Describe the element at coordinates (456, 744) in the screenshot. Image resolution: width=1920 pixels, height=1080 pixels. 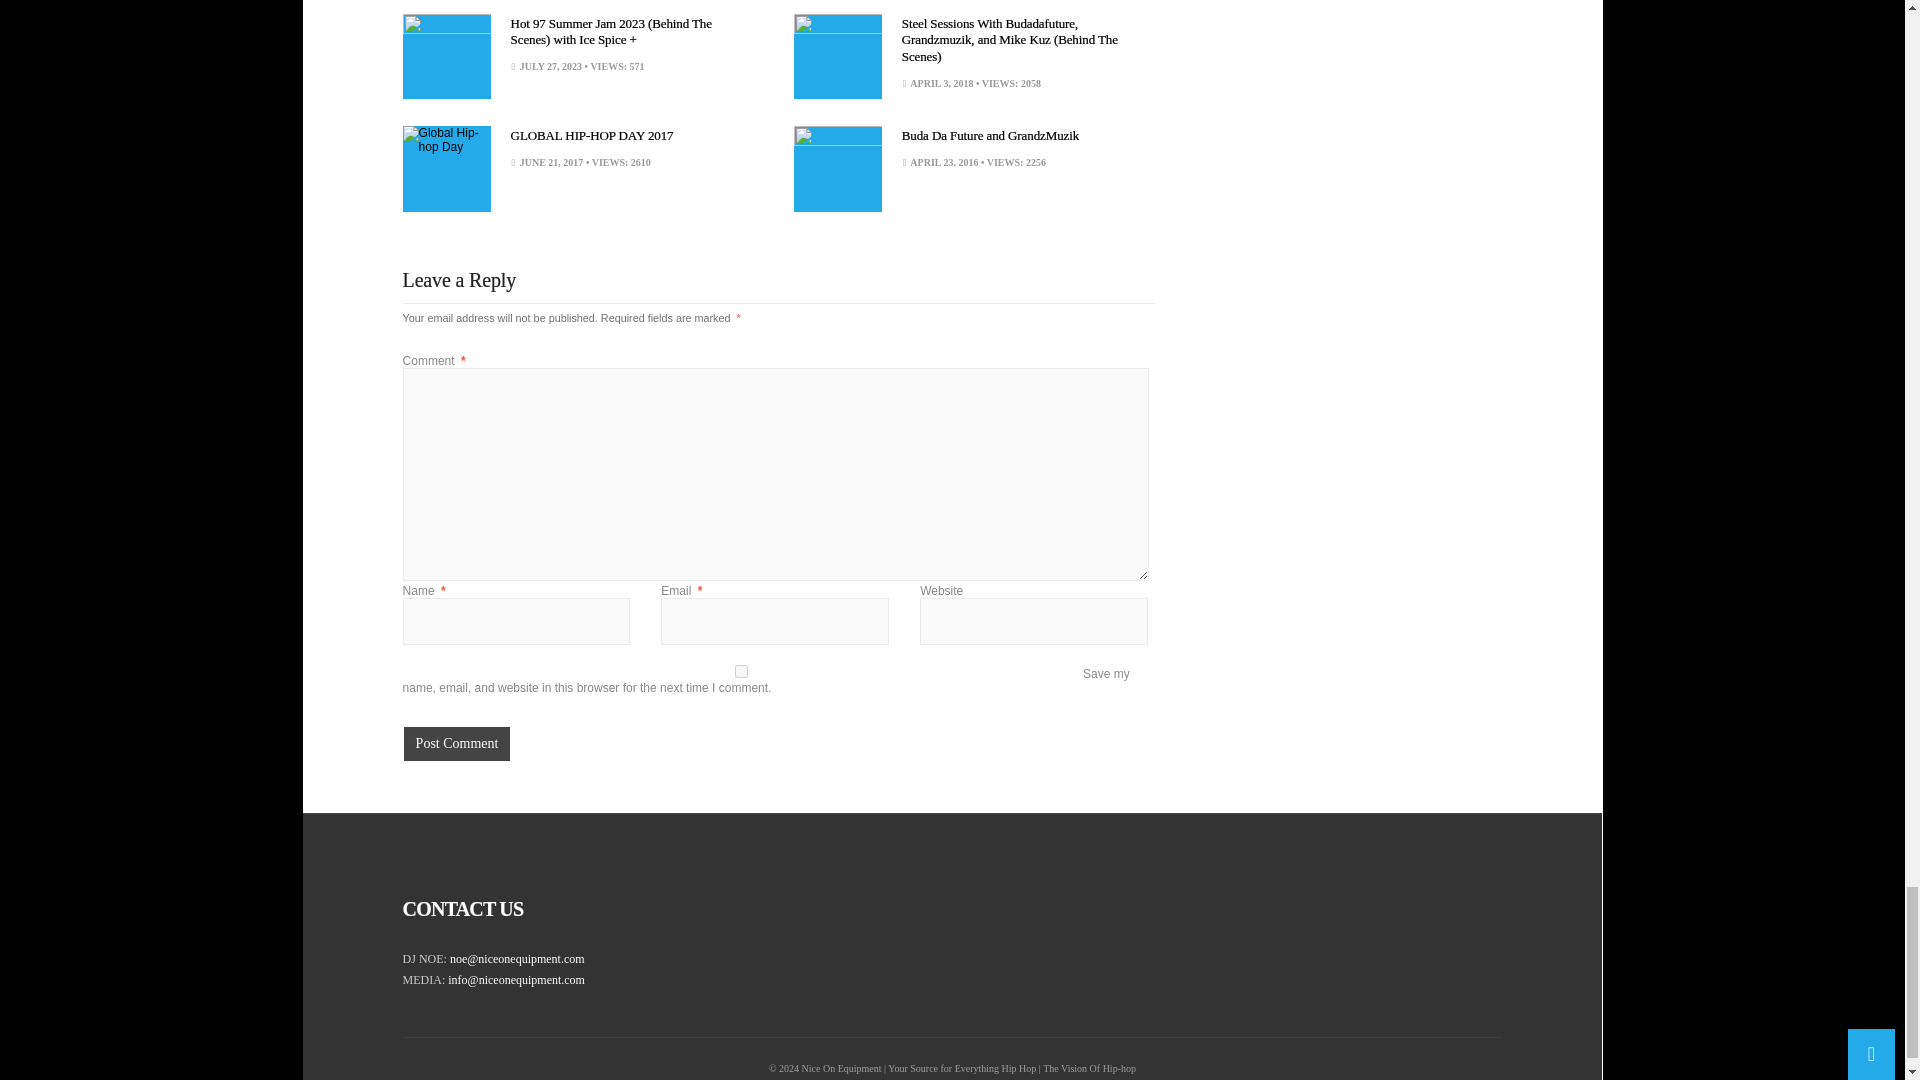
I see `Post Comment` at that location.